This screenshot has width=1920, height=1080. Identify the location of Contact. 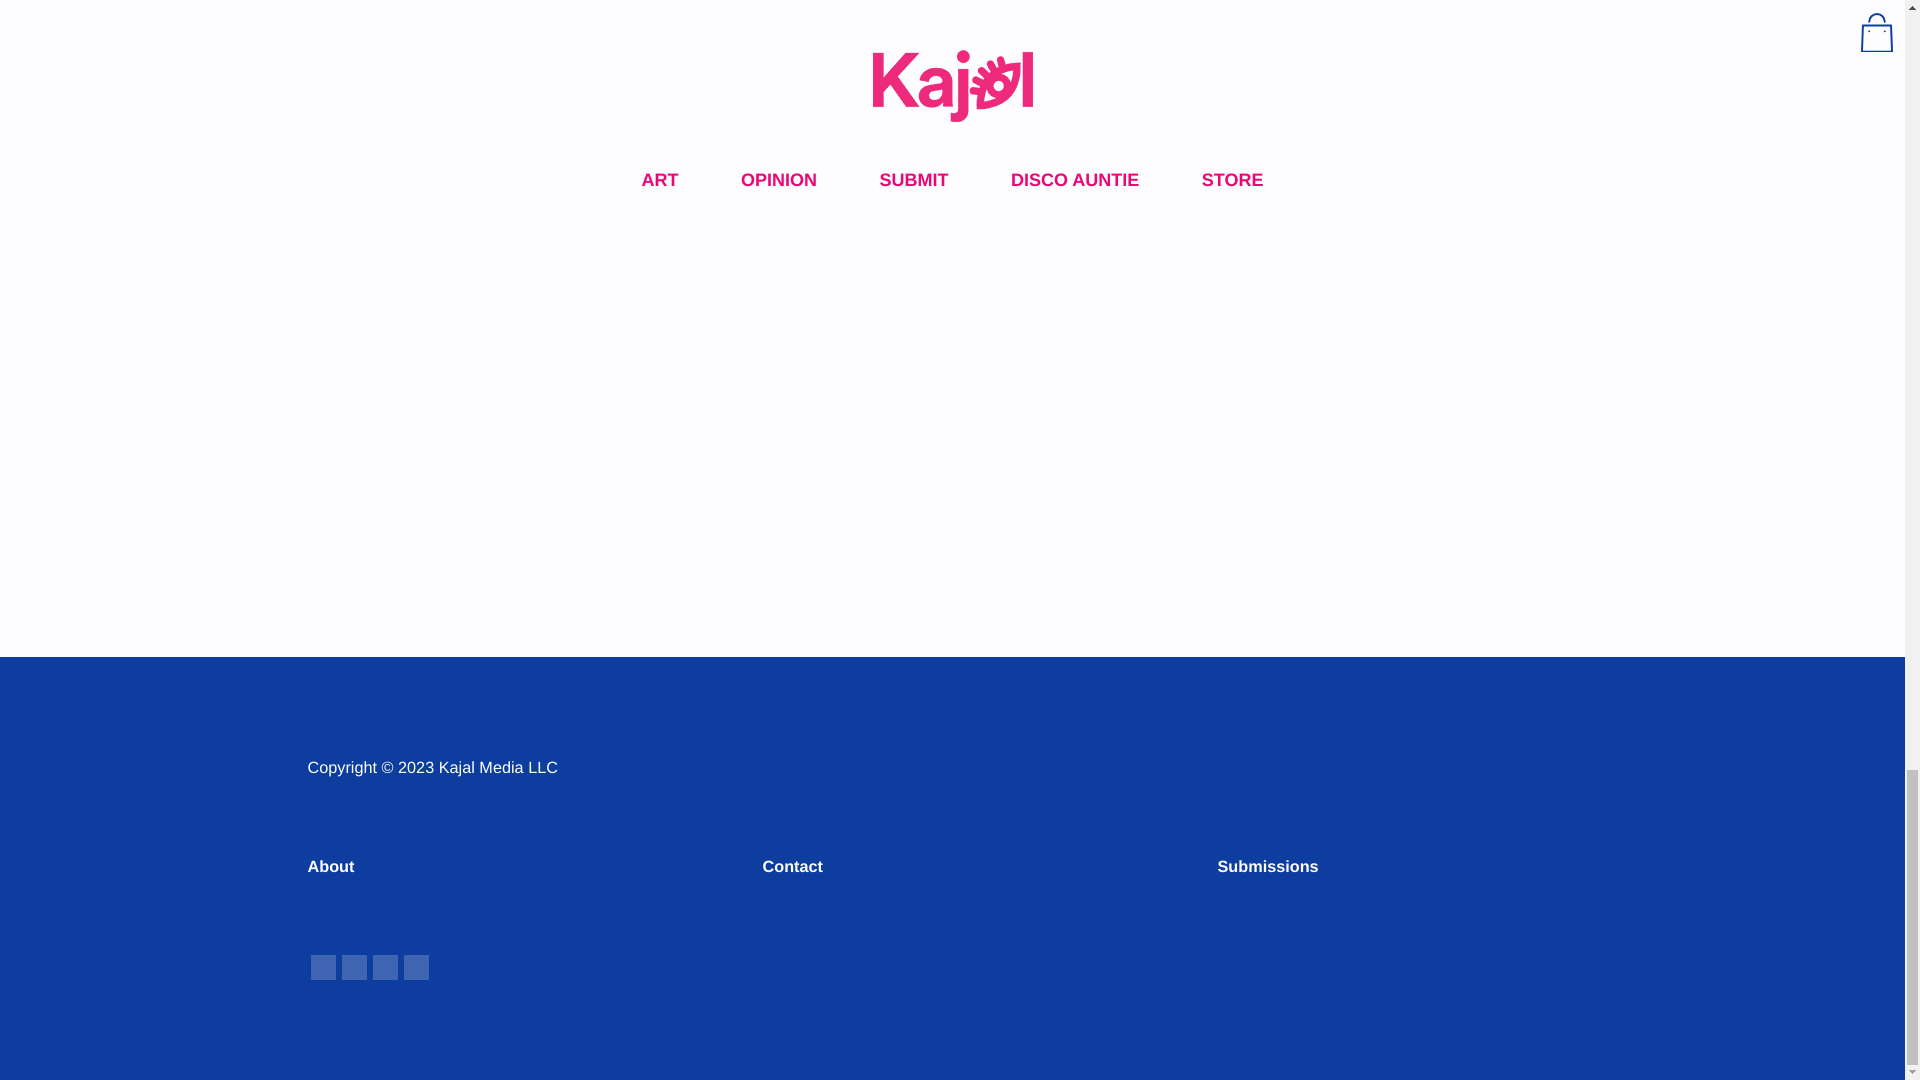
(792, 866).